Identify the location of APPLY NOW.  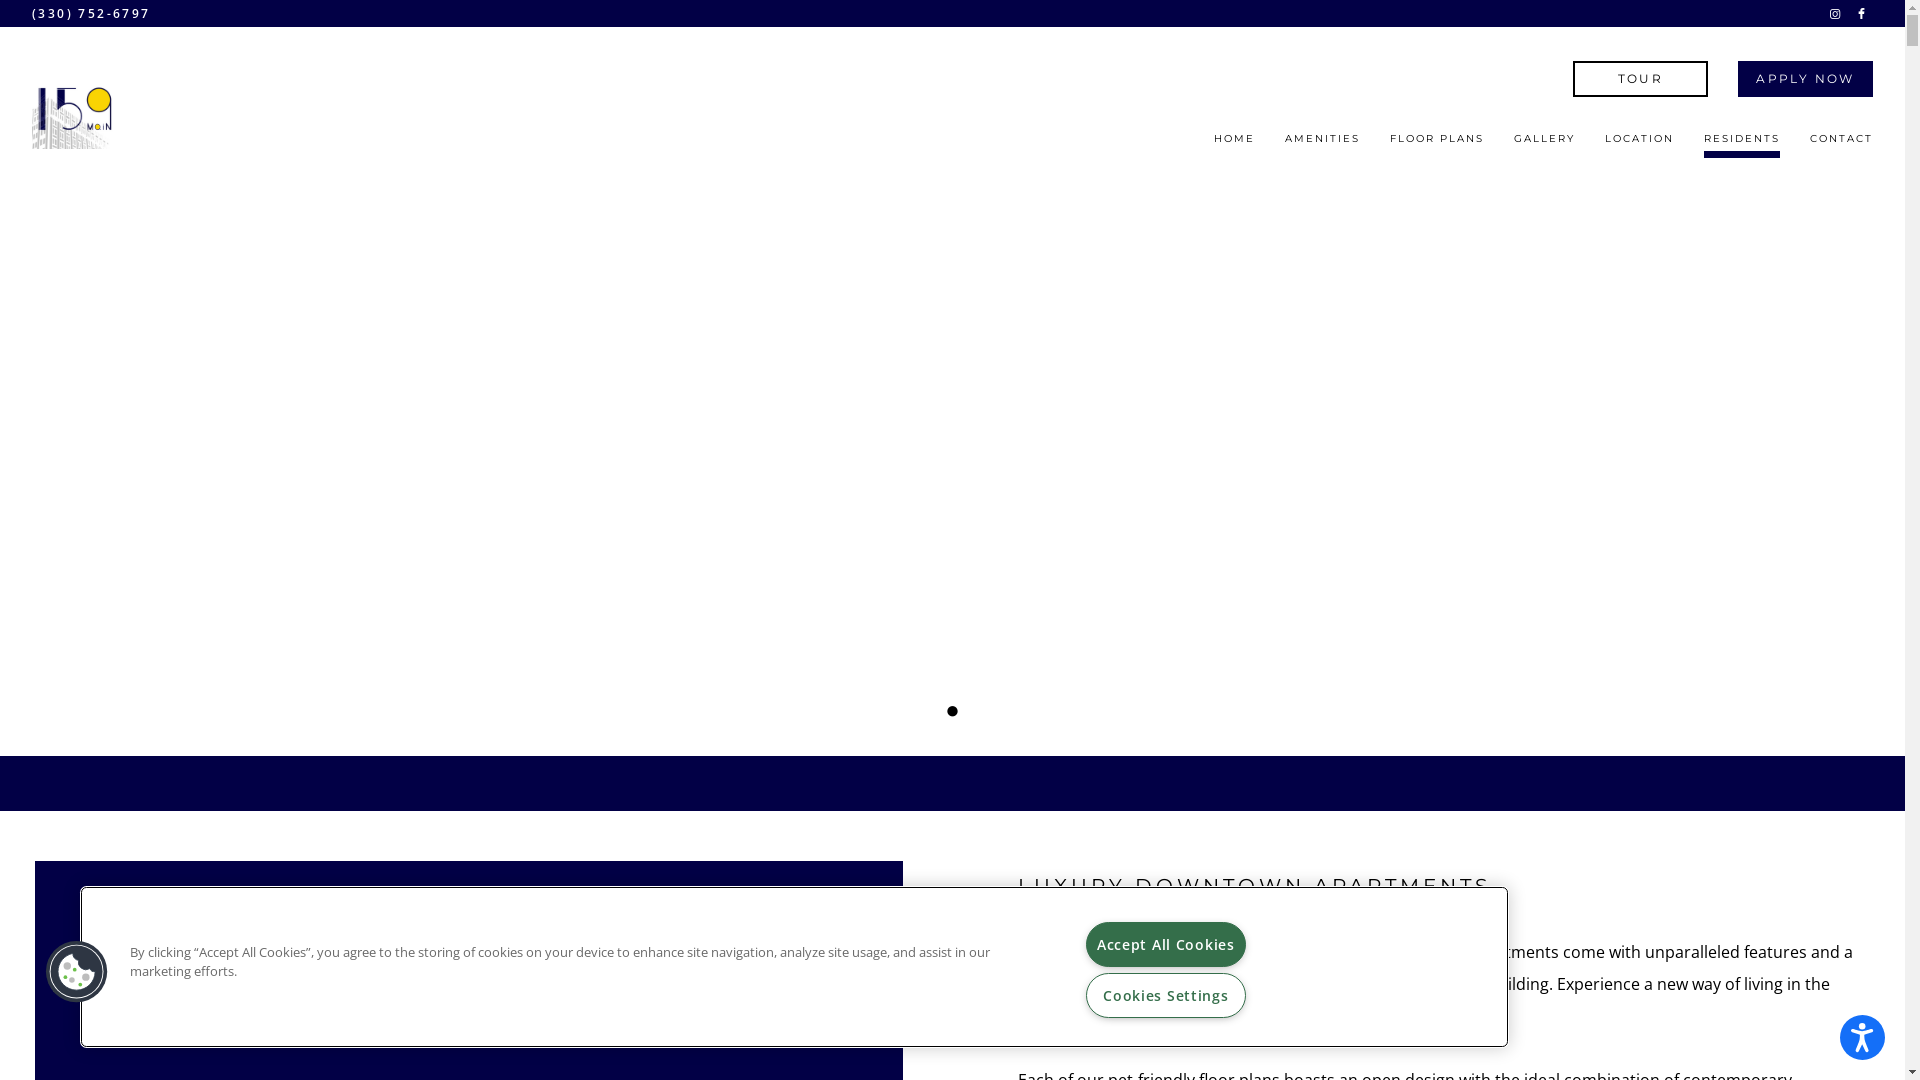
(1806, 78).